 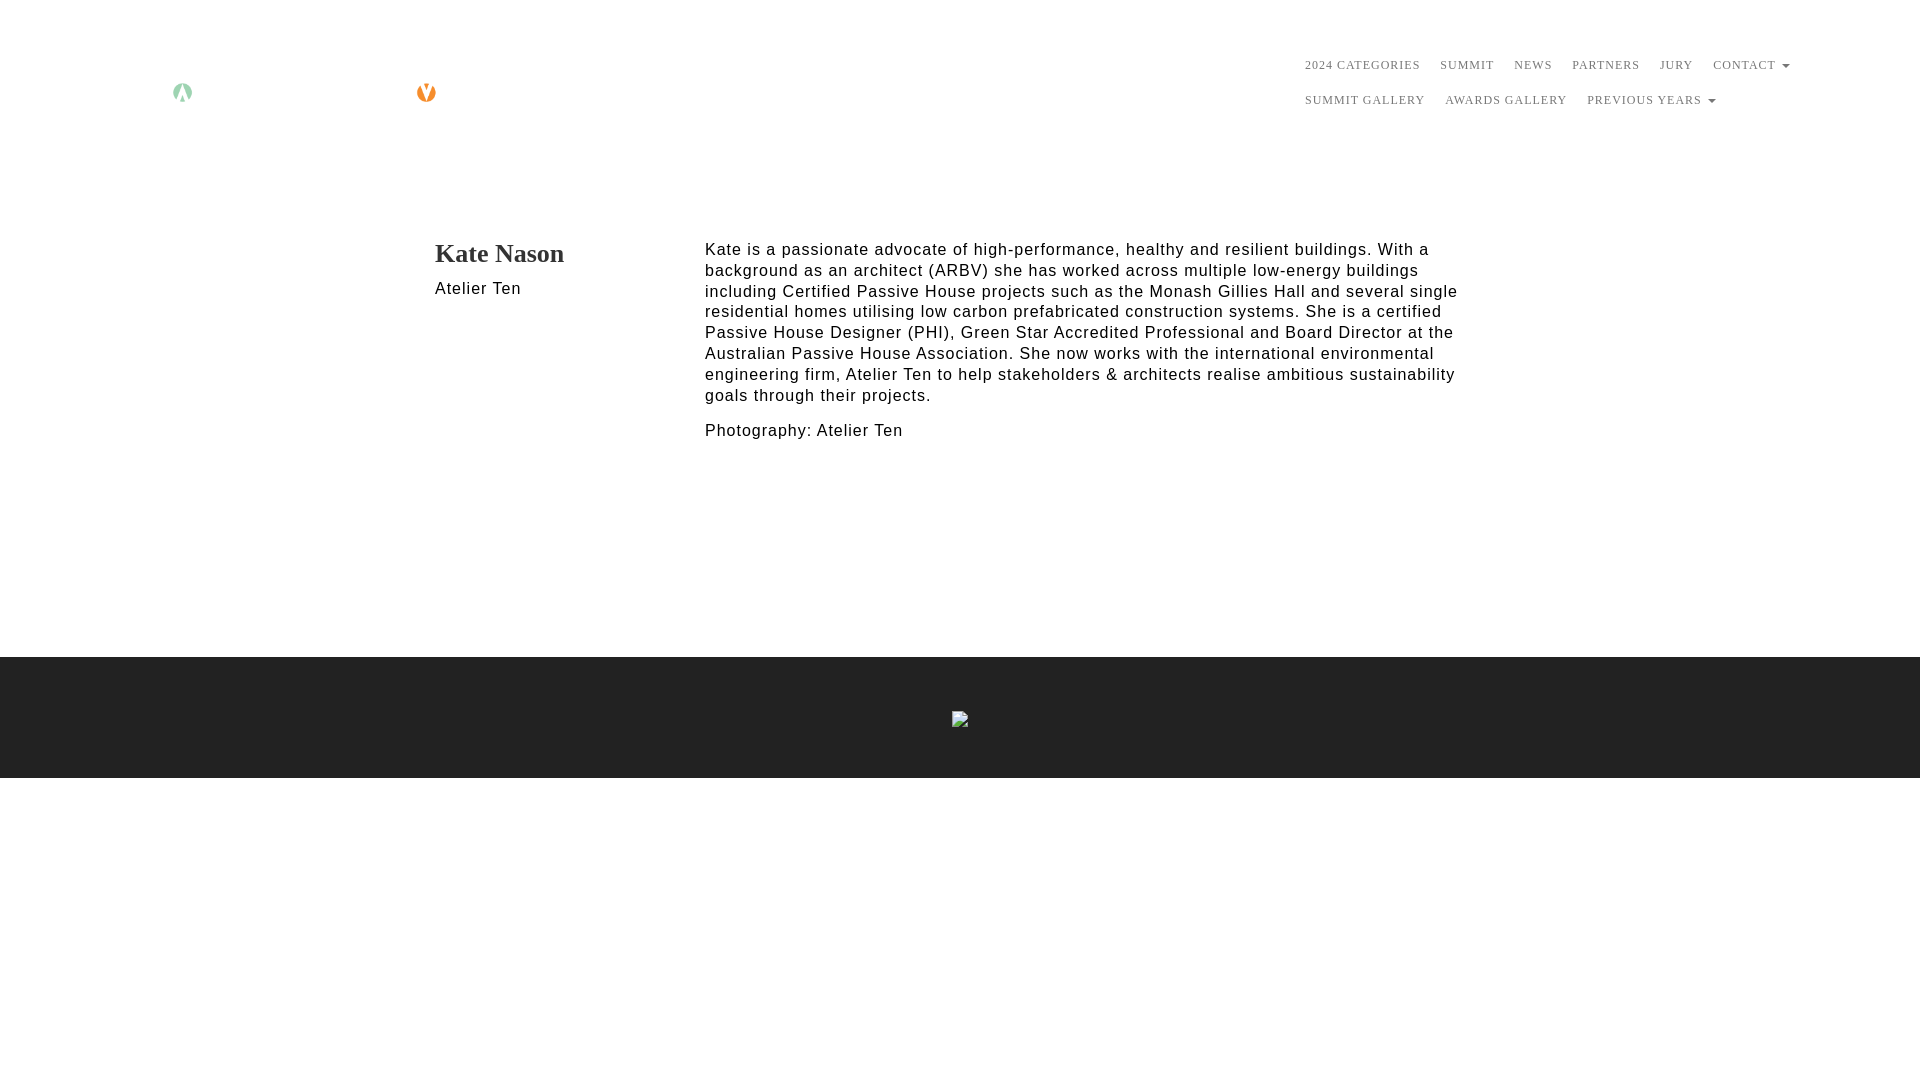 I want to click on SUMMIT, so click(x=1466, y=67).